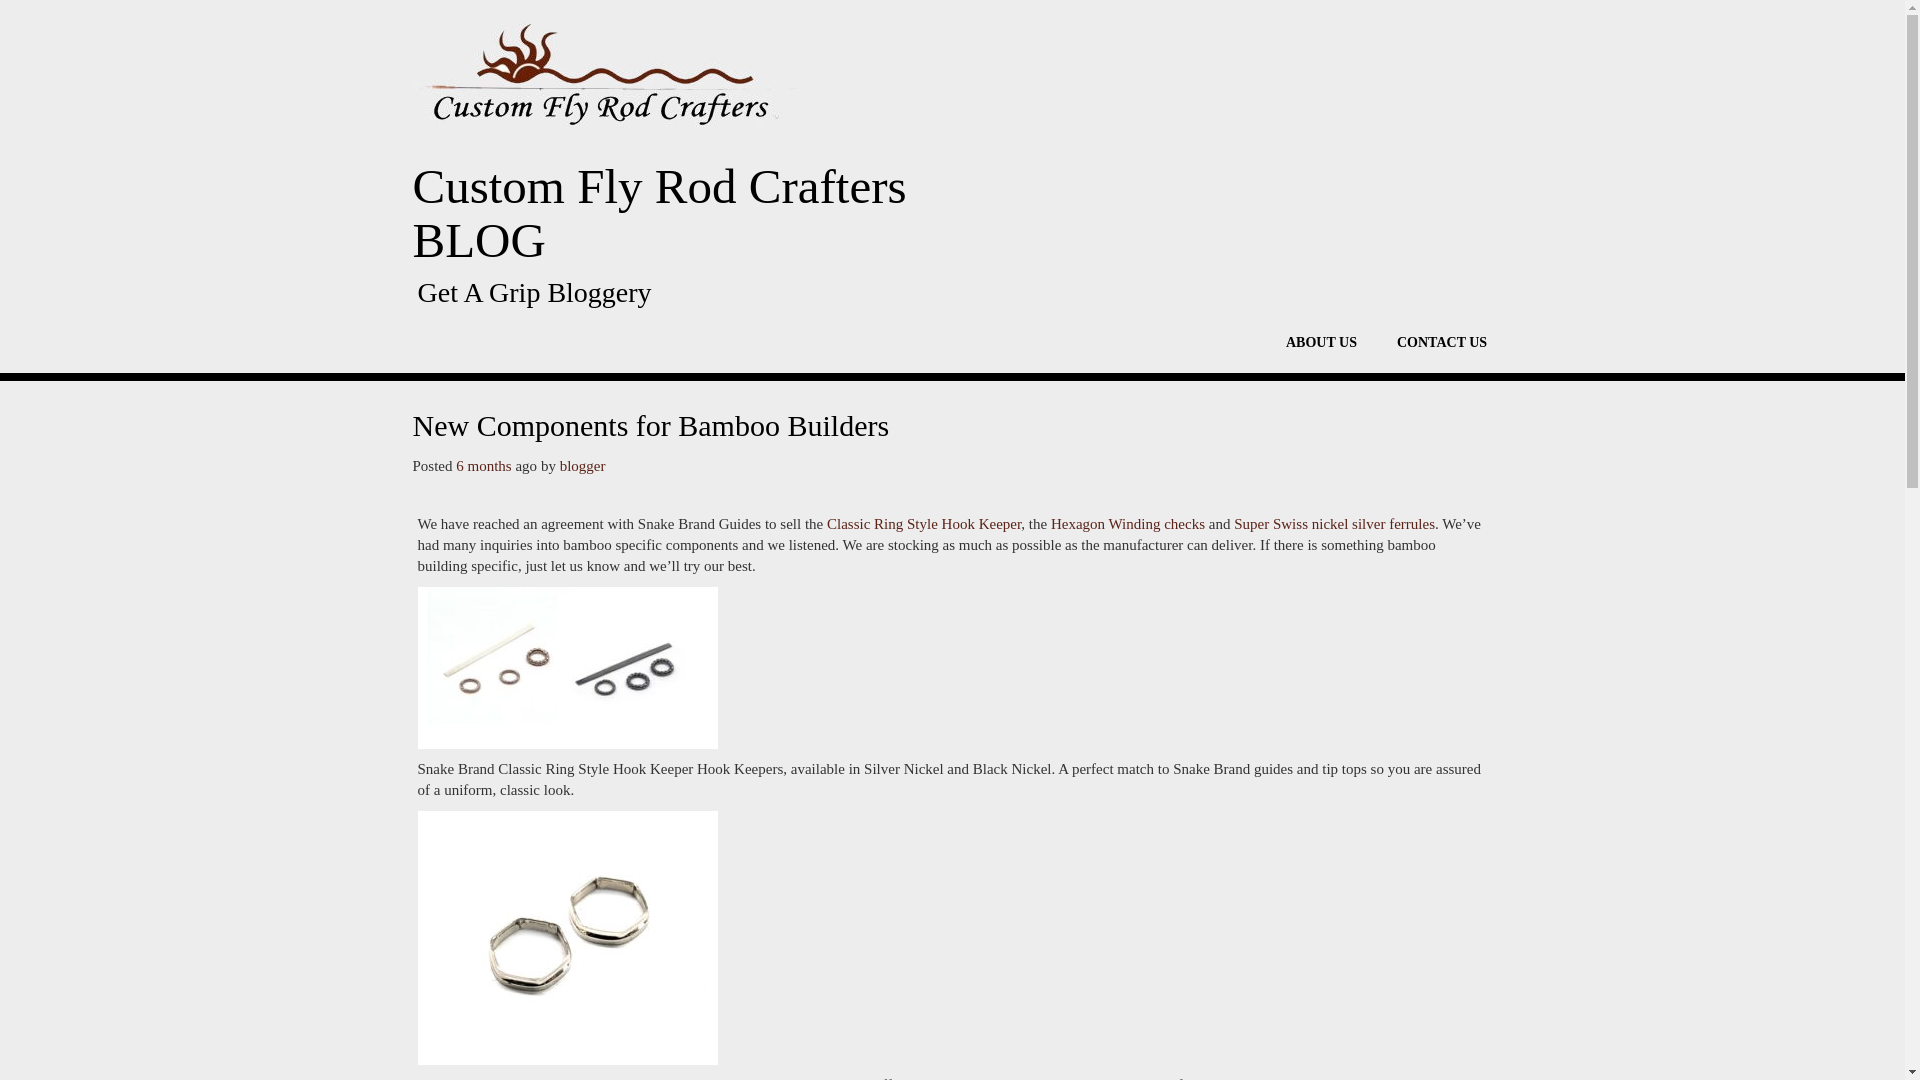 This screenshot has width=1920, height=1080. What do you see at coordinates (924, 524) in the screenshot?
I see `Classic Ring Style Hook Keeper` at bounding box center [924, 524].